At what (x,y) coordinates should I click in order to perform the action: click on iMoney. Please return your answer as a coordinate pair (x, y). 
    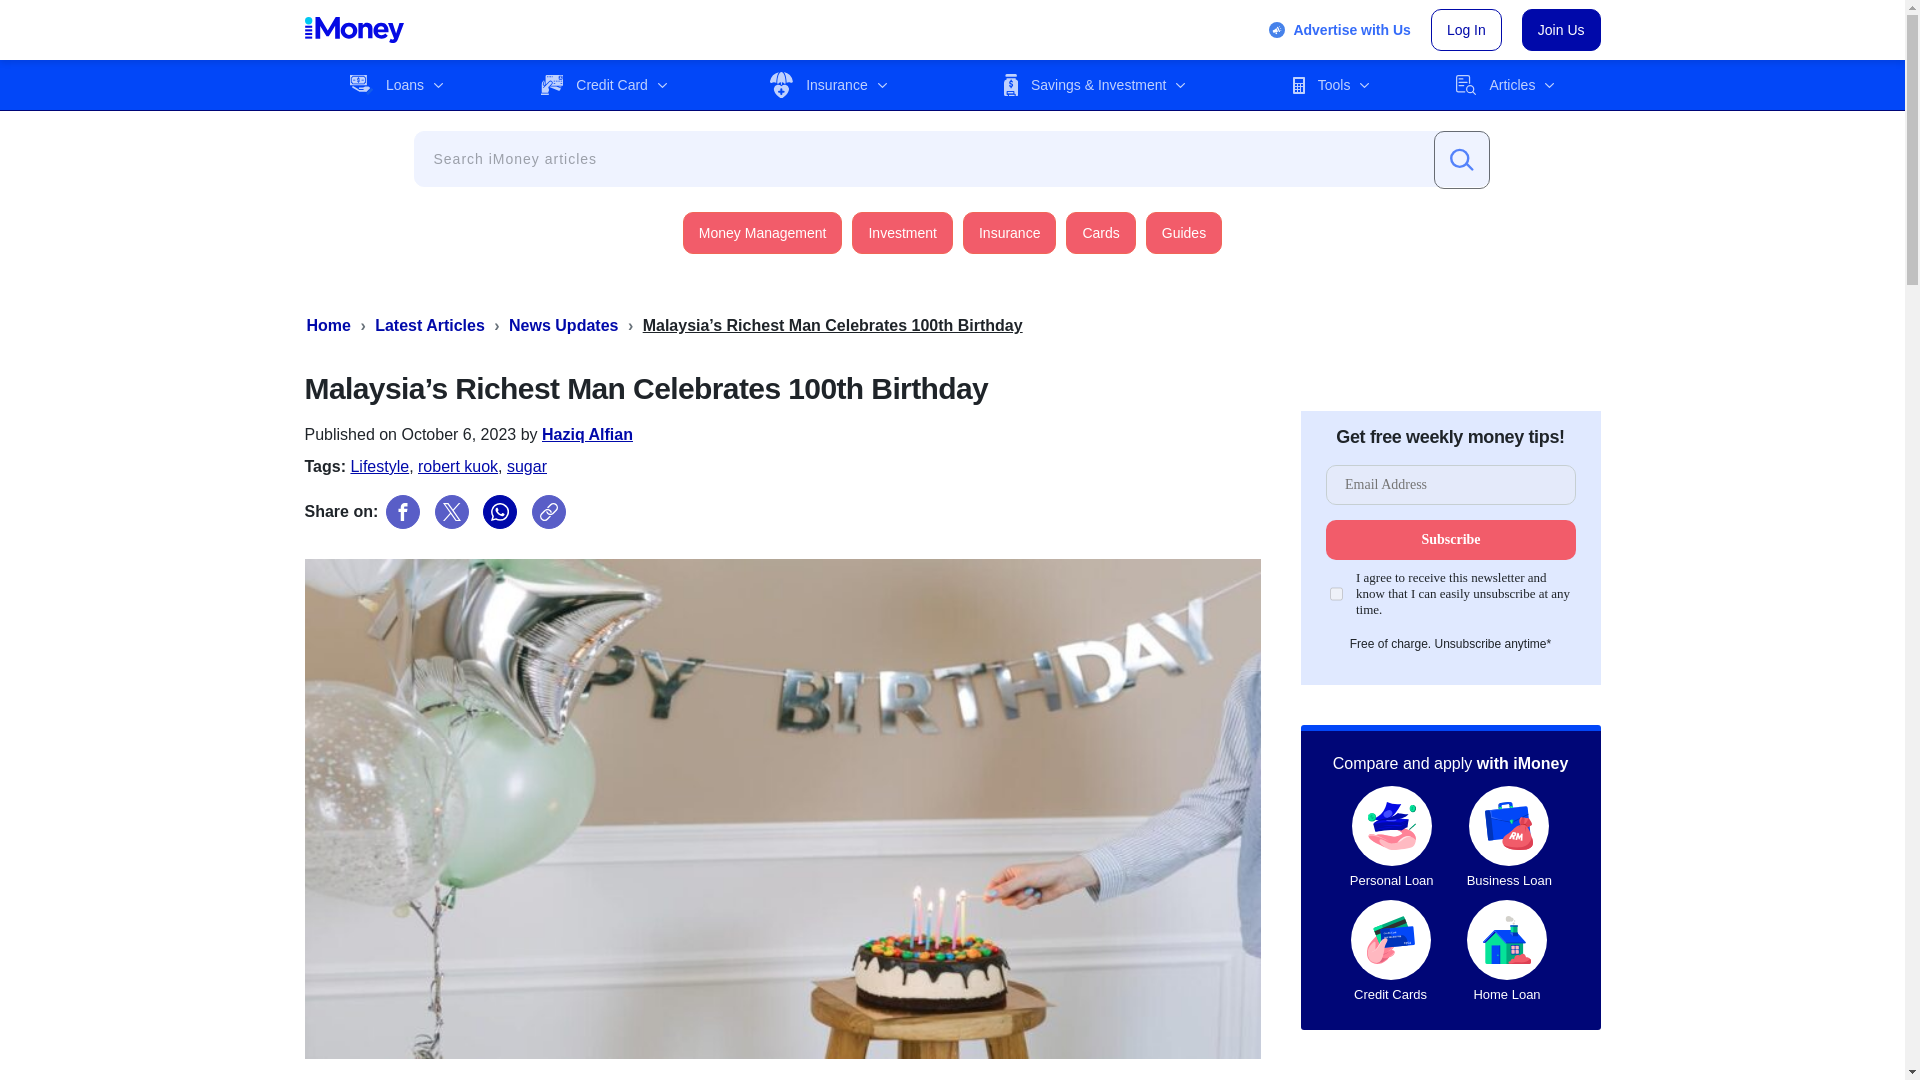
    Looking at the image, I should click on (353, 30).